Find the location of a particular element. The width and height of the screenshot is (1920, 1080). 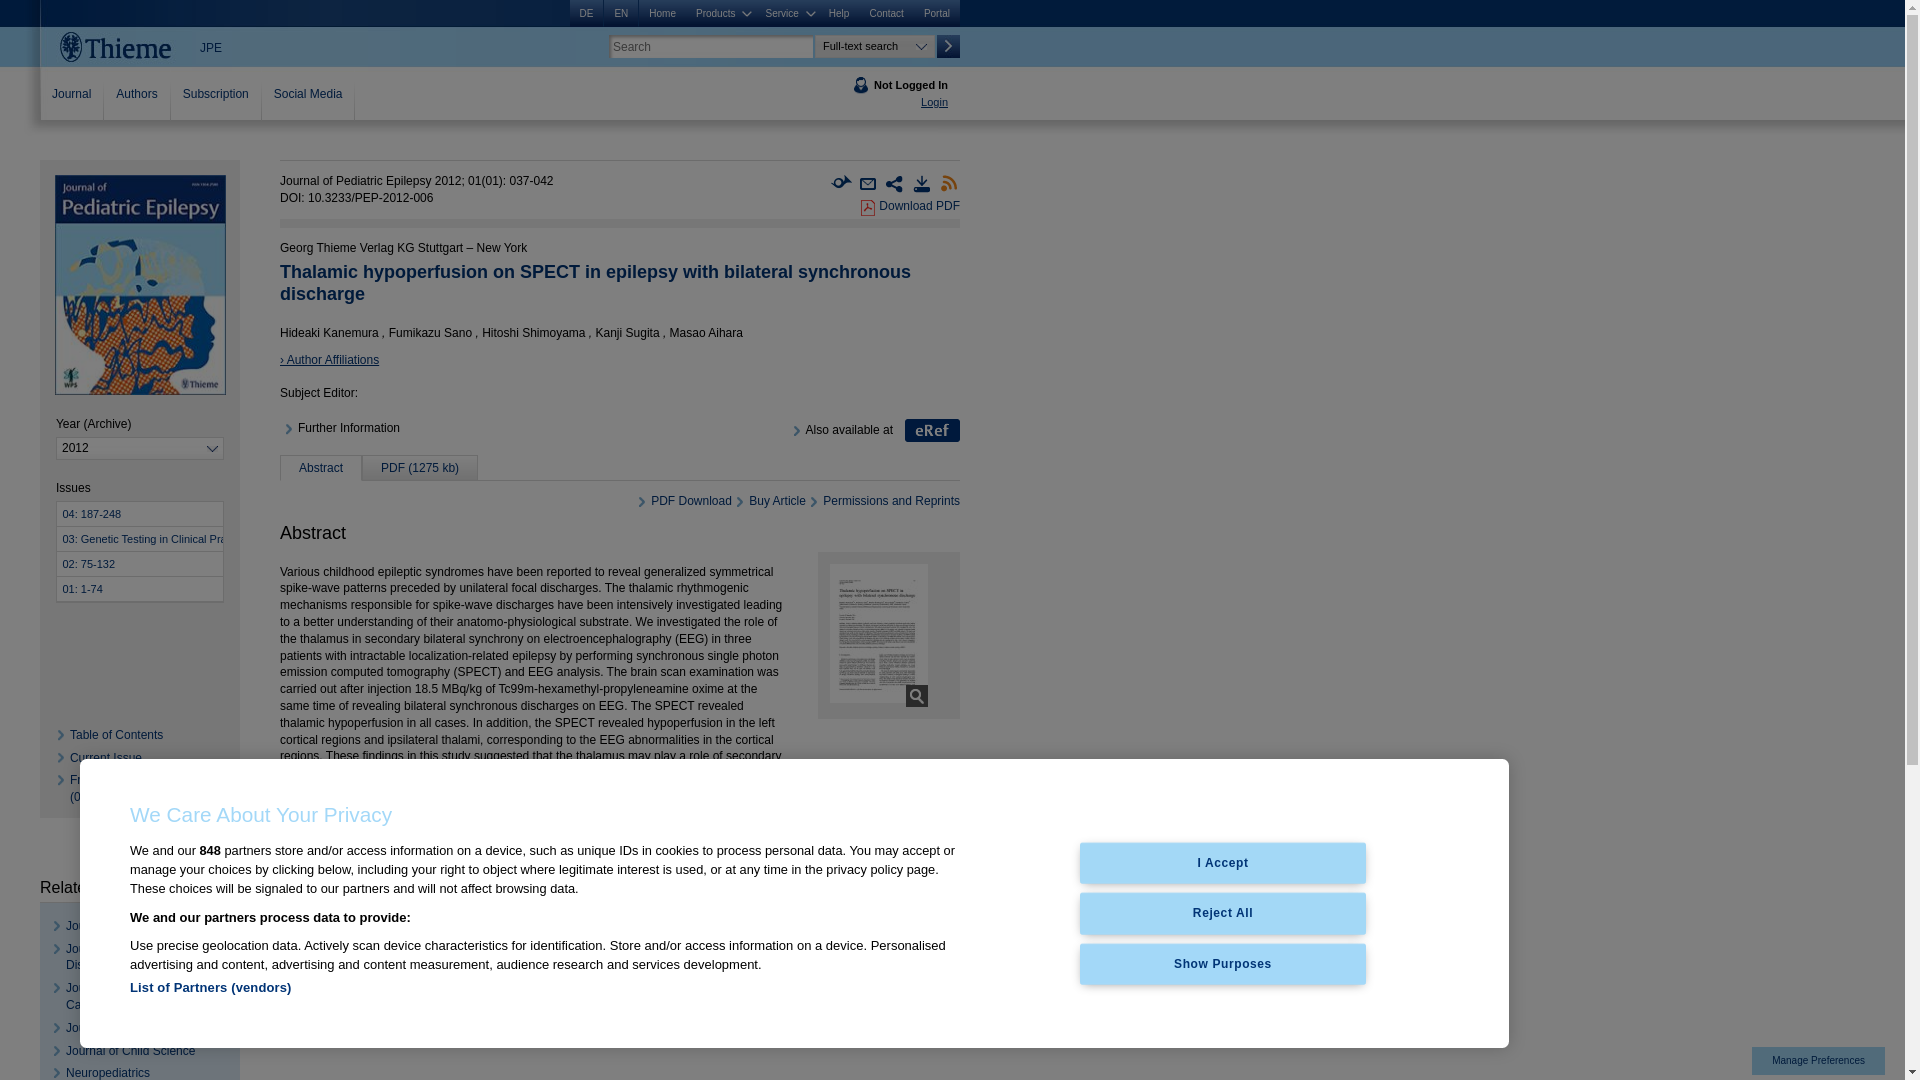

Download Bibliographical Data is located at coordinates (922, 184).